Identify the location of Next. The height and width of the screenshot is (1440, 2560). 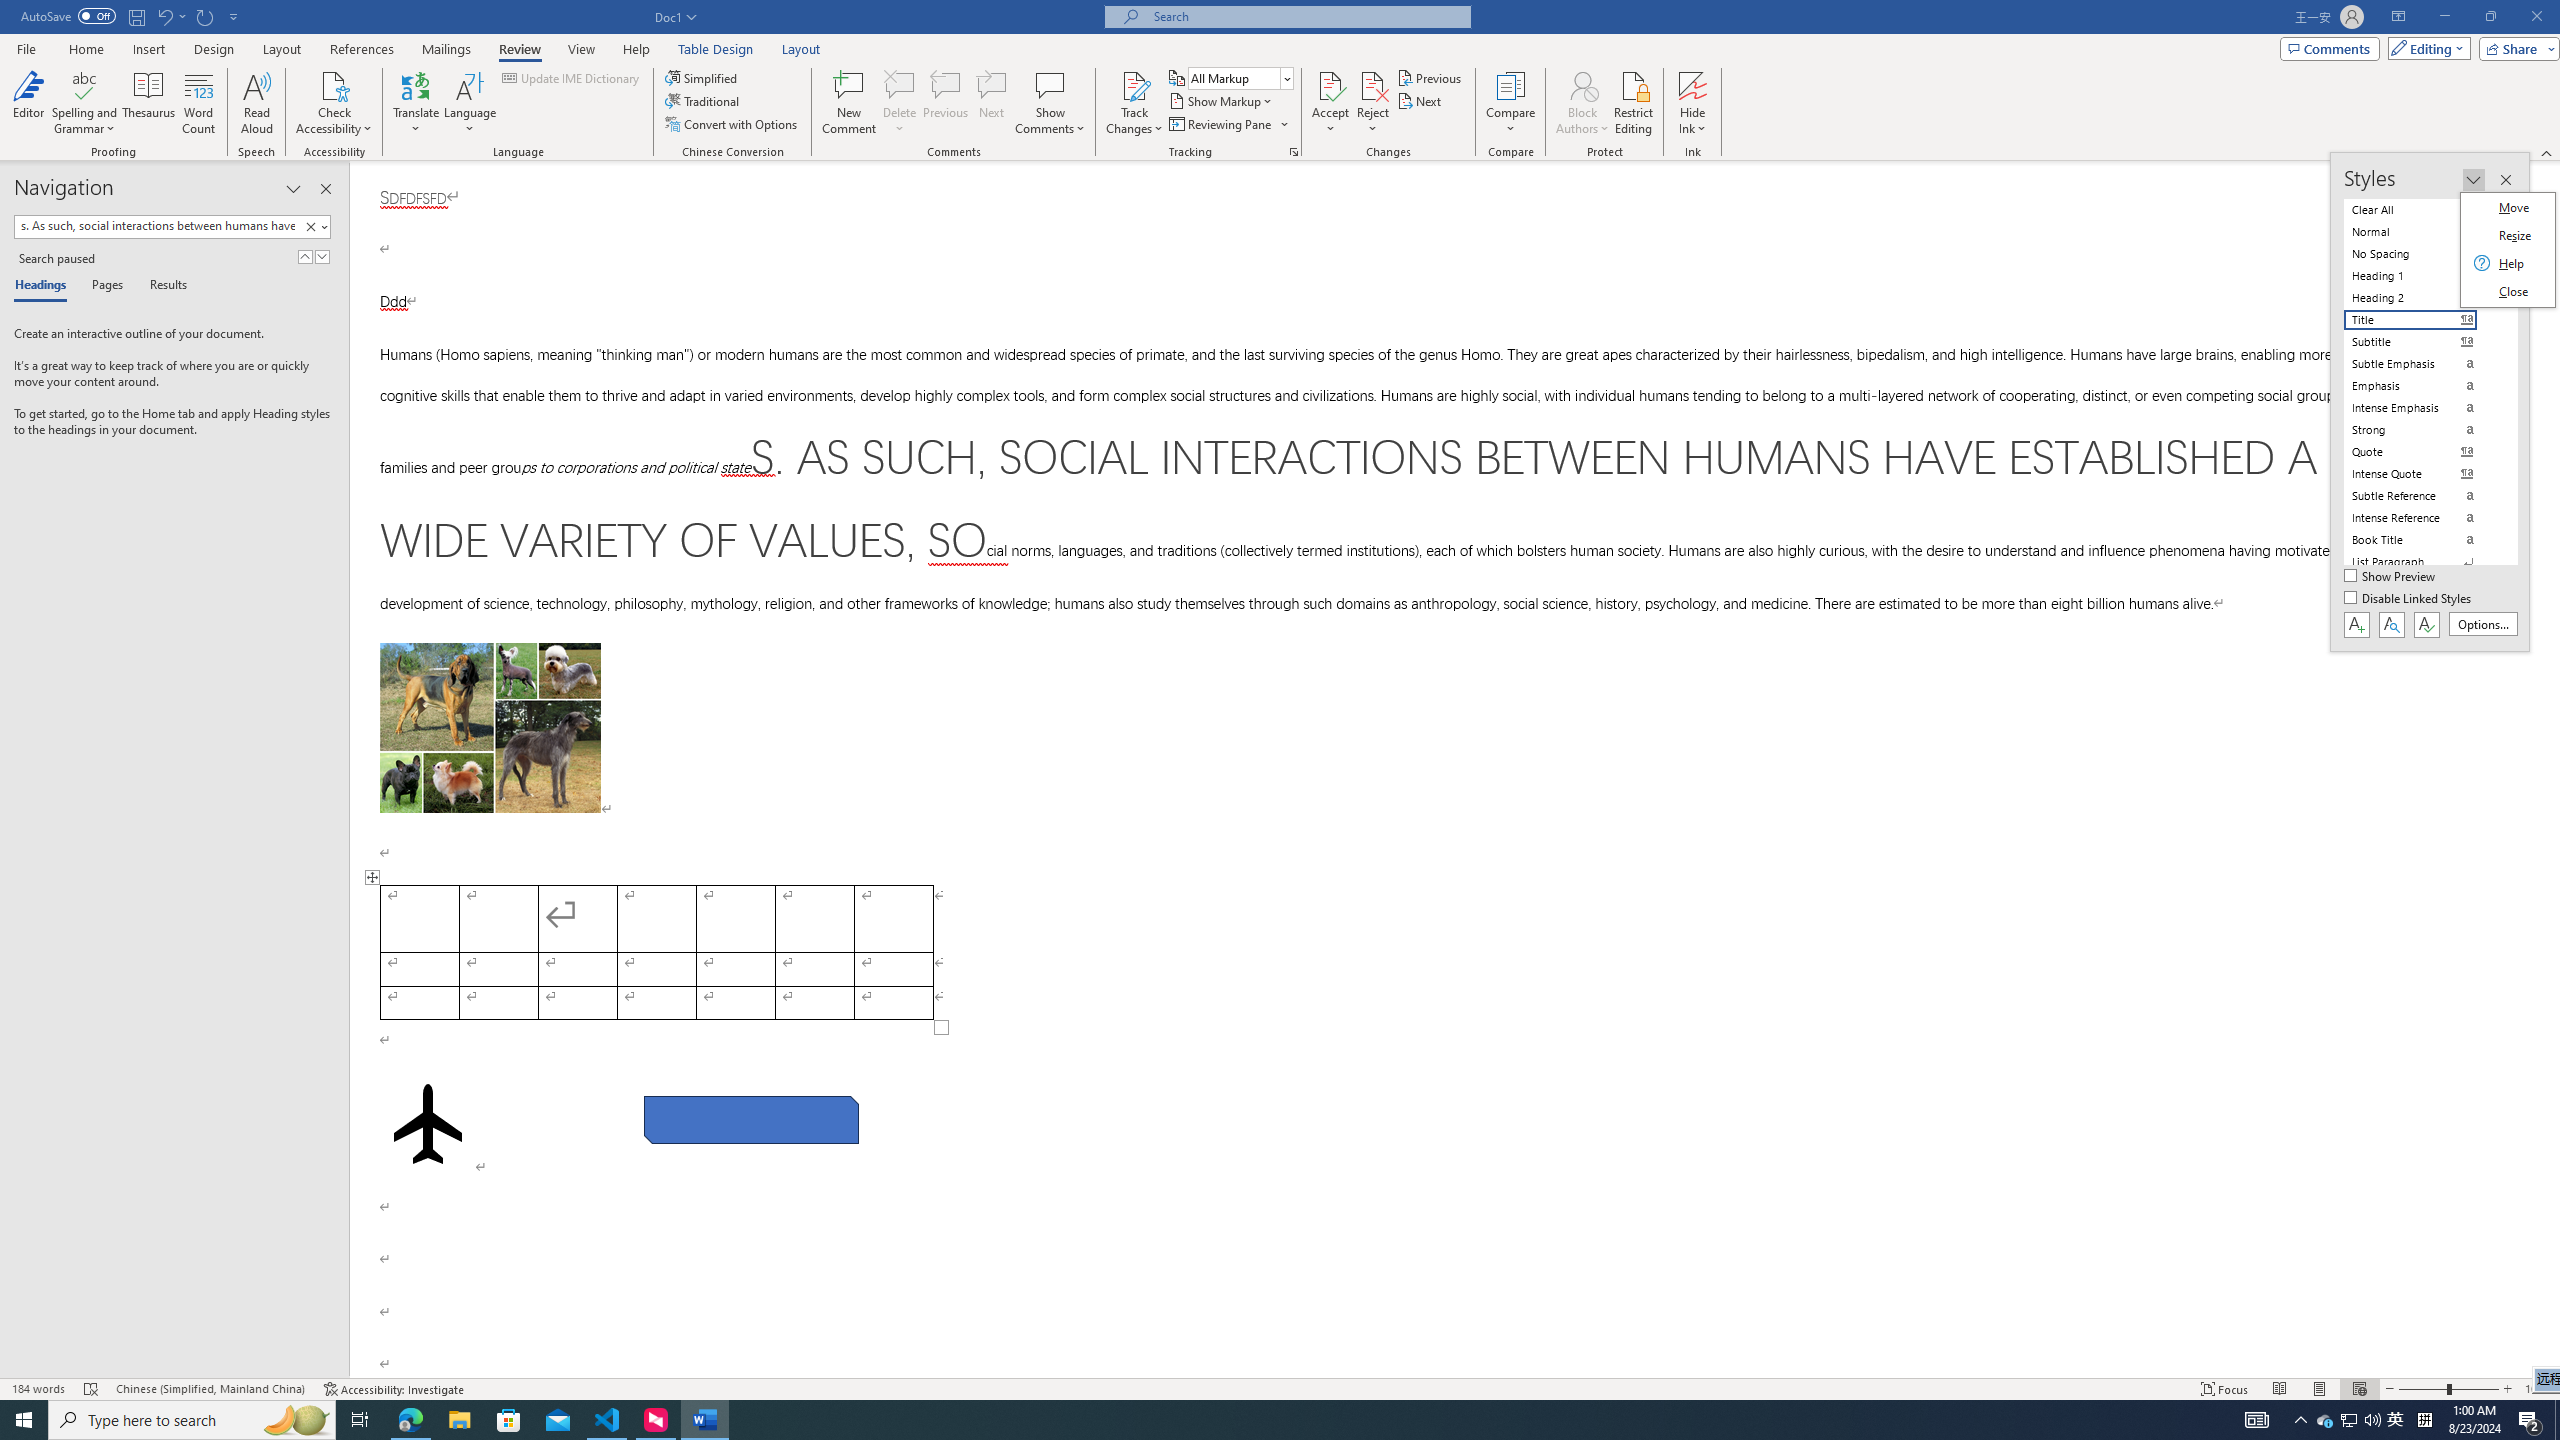
(1422, 100).